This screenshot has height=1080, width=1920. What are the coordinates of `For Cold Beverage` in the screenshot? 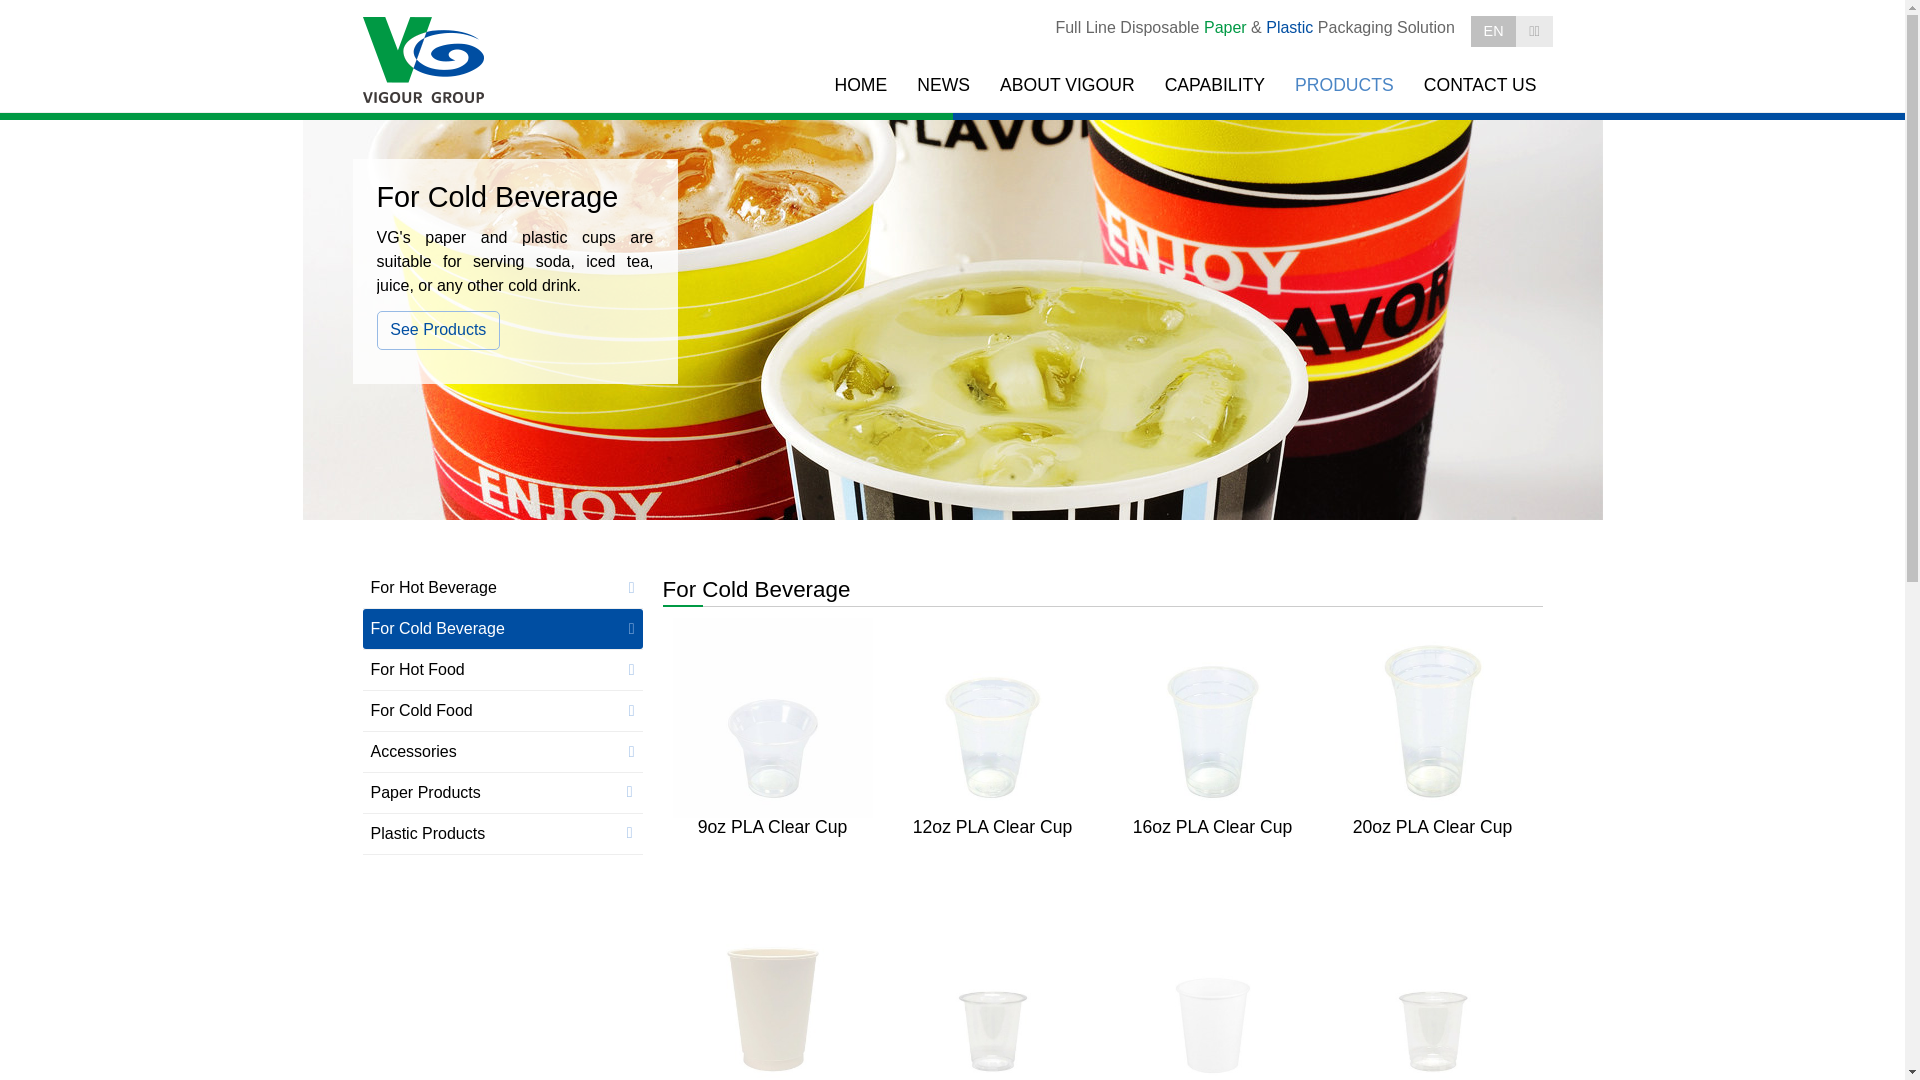 It's located at (502, 629).